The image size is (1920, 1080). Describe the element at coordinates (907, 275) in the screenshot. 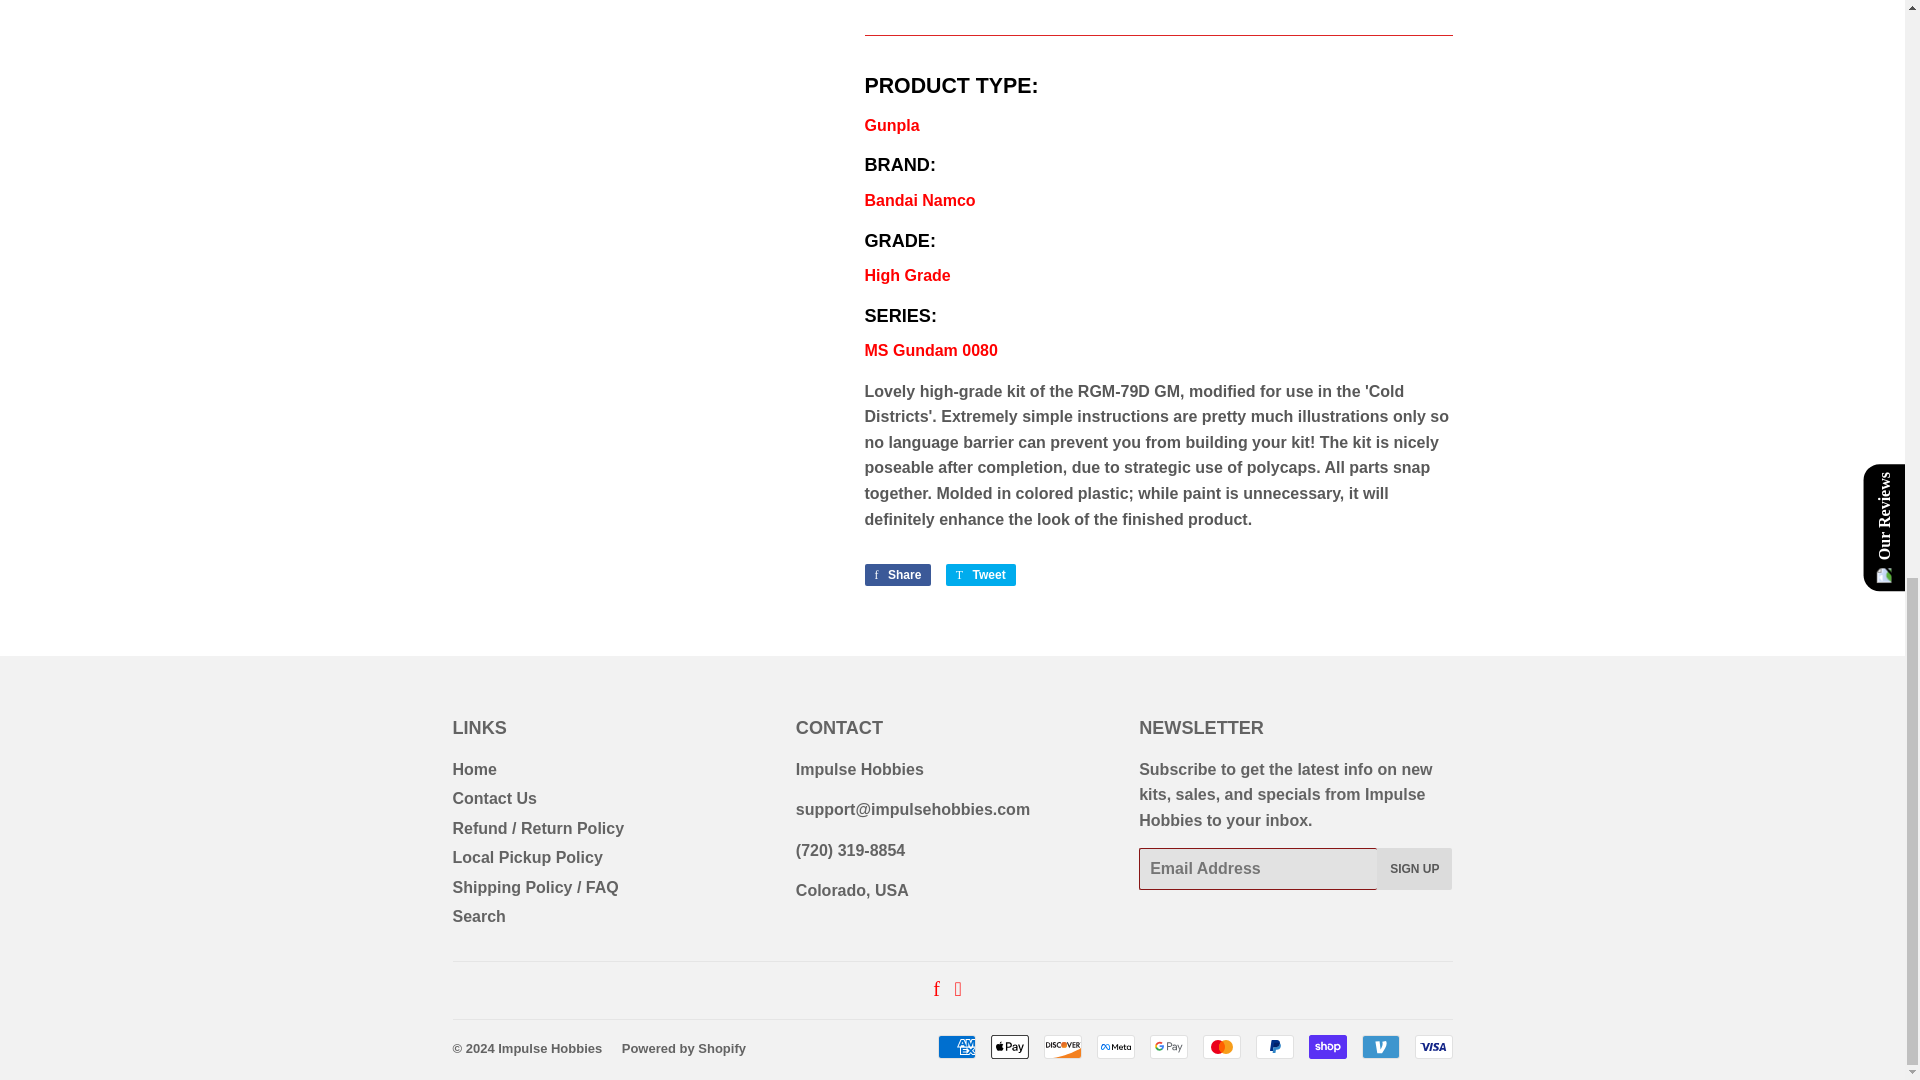

I see `High Grade Kits` at that location.